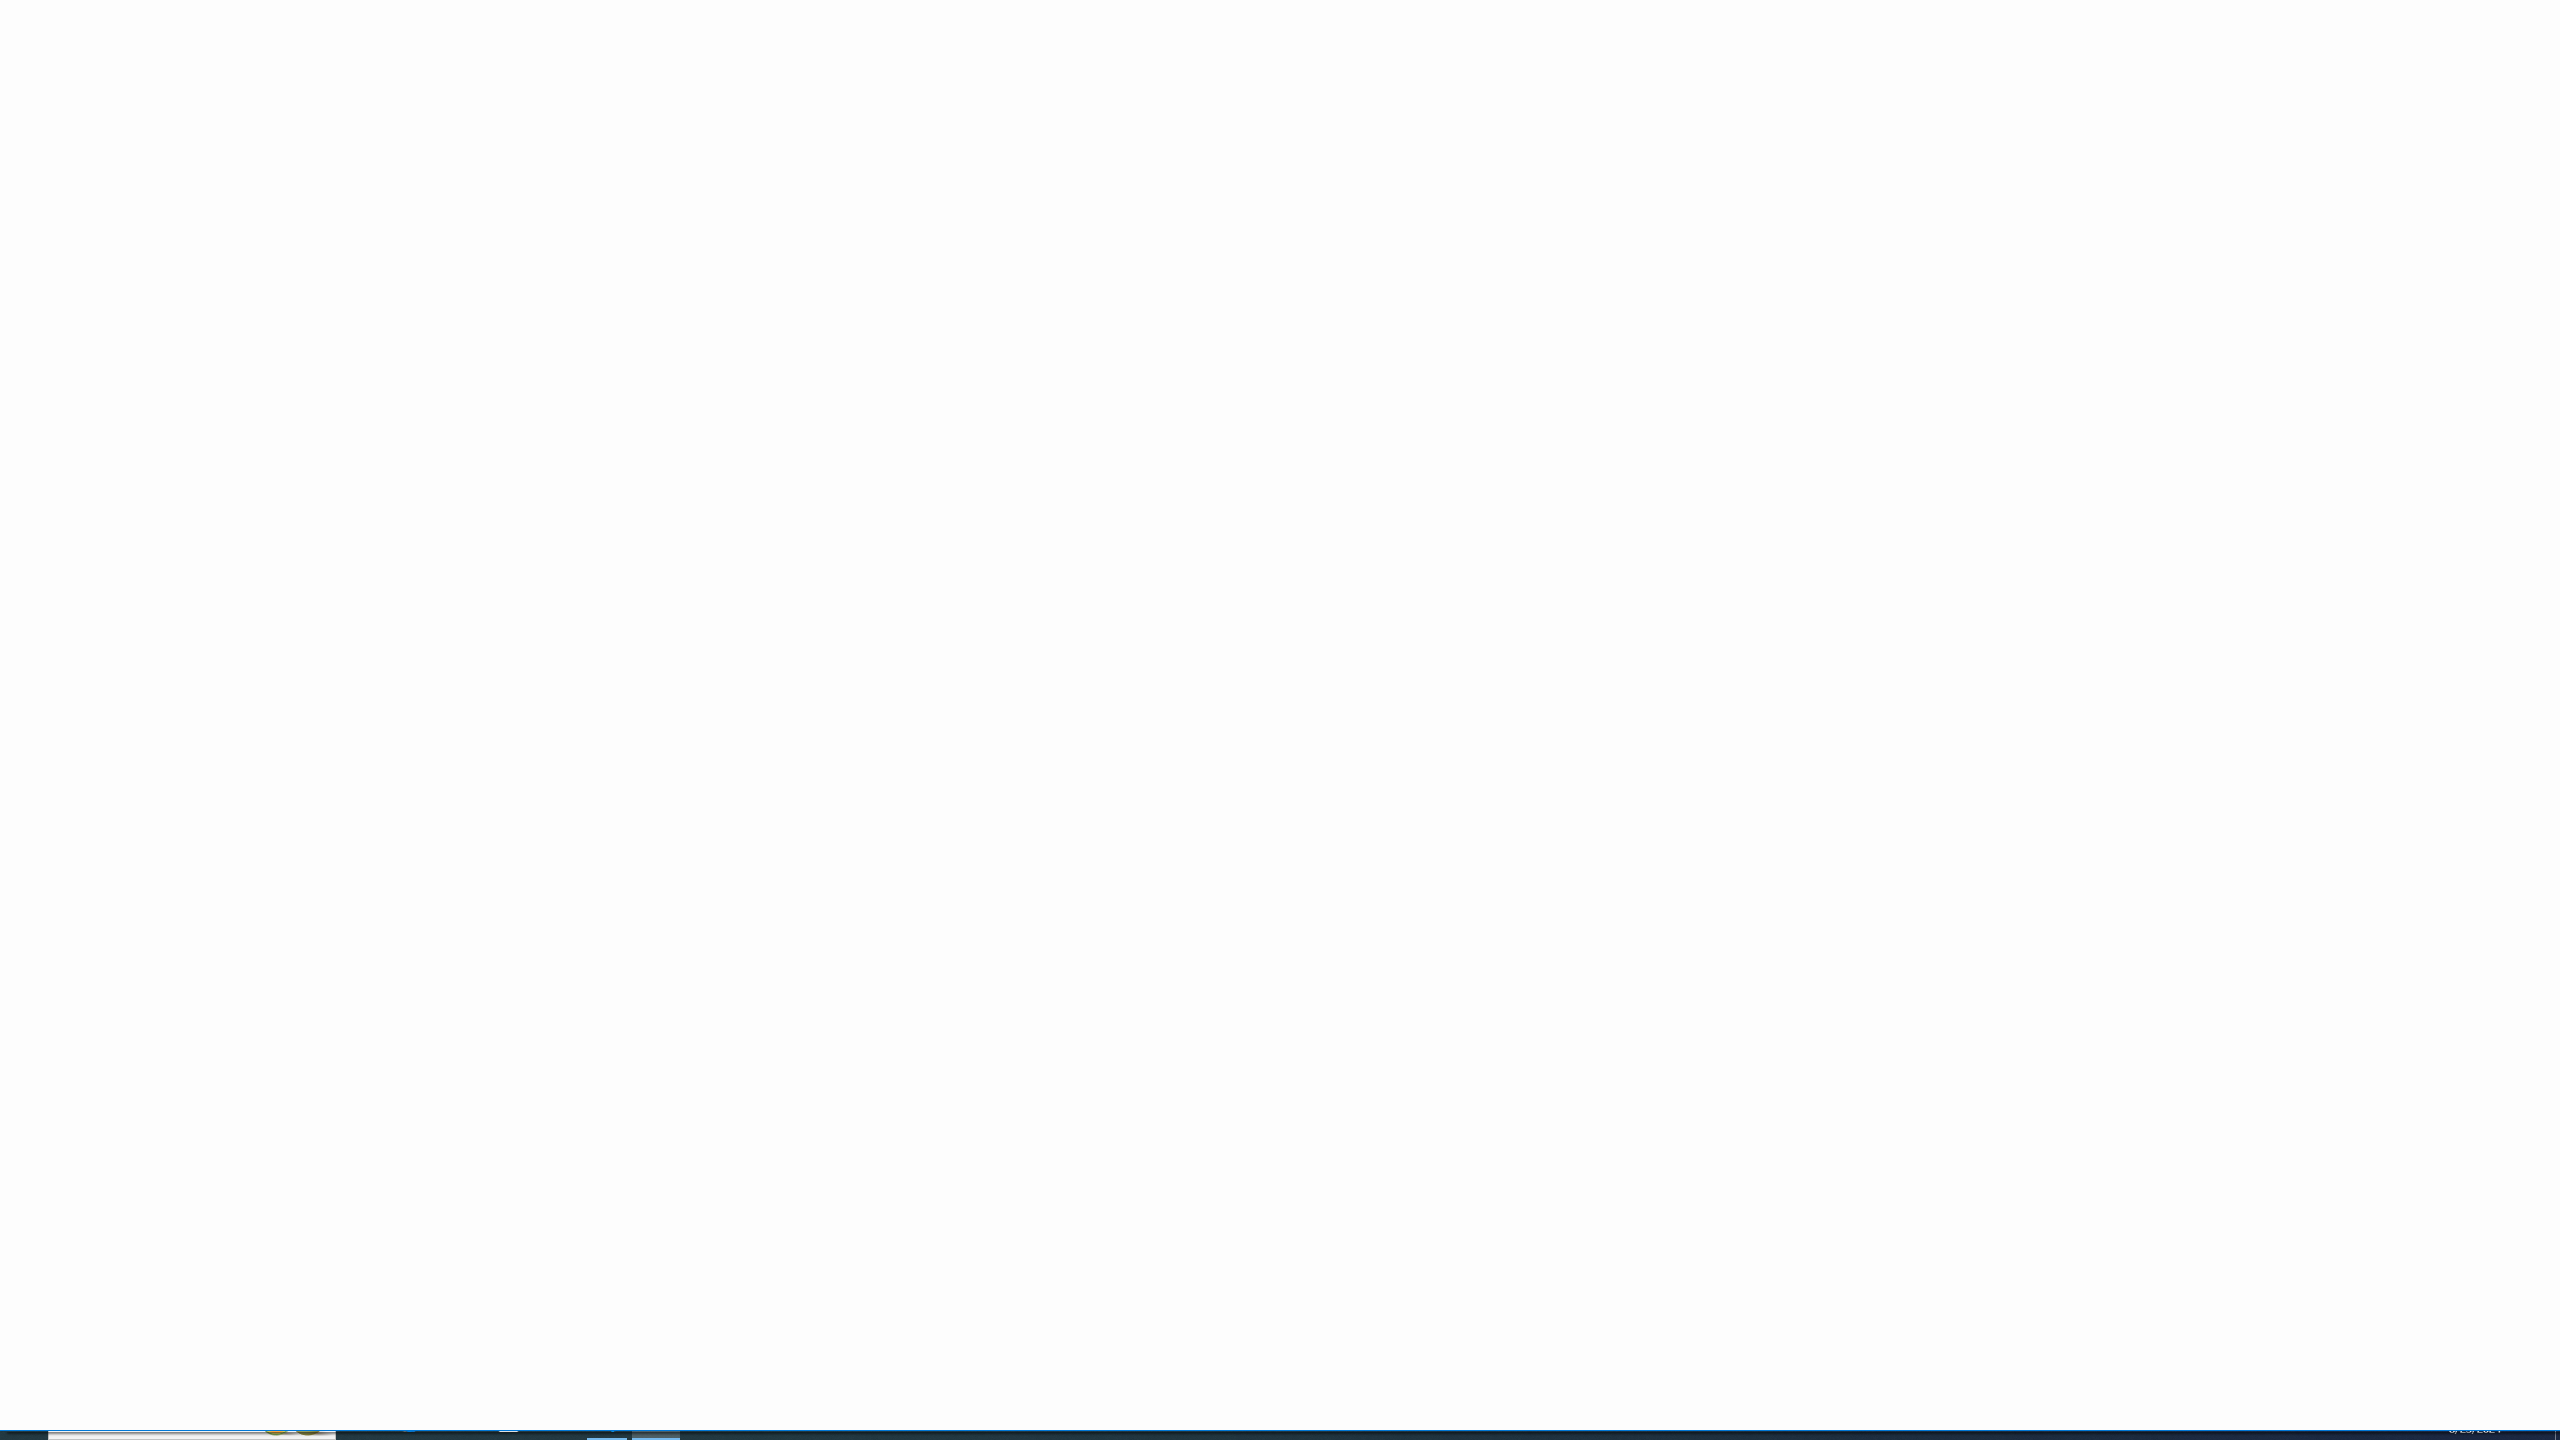  What do you see at coordinates (1778, 78) in the screenshot?
I see `AutoSum` at bounding box center [1778, 78].